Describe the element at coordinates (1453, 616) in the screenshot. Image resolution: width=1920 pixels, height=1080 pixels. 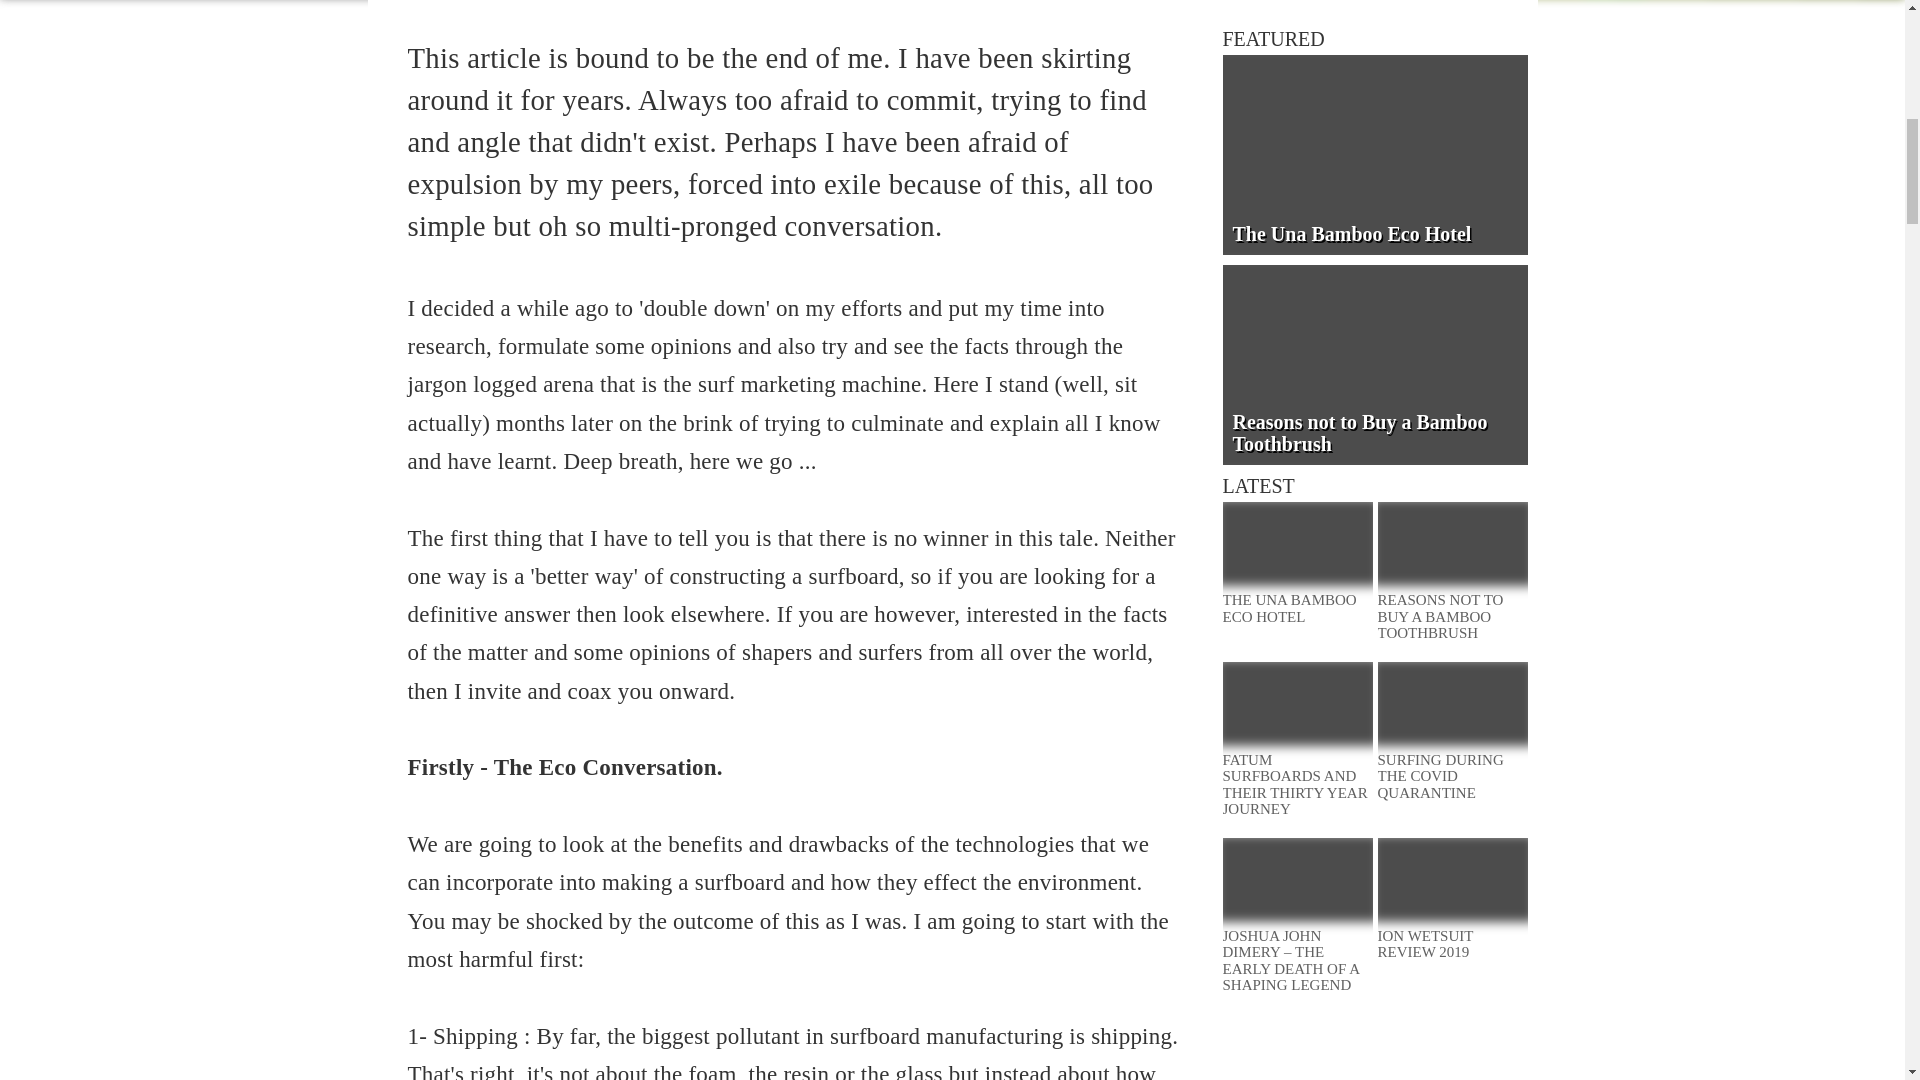
I see `REASONS NOT TO BUY A BAMBOO TOOTHBRUSH` at that location.